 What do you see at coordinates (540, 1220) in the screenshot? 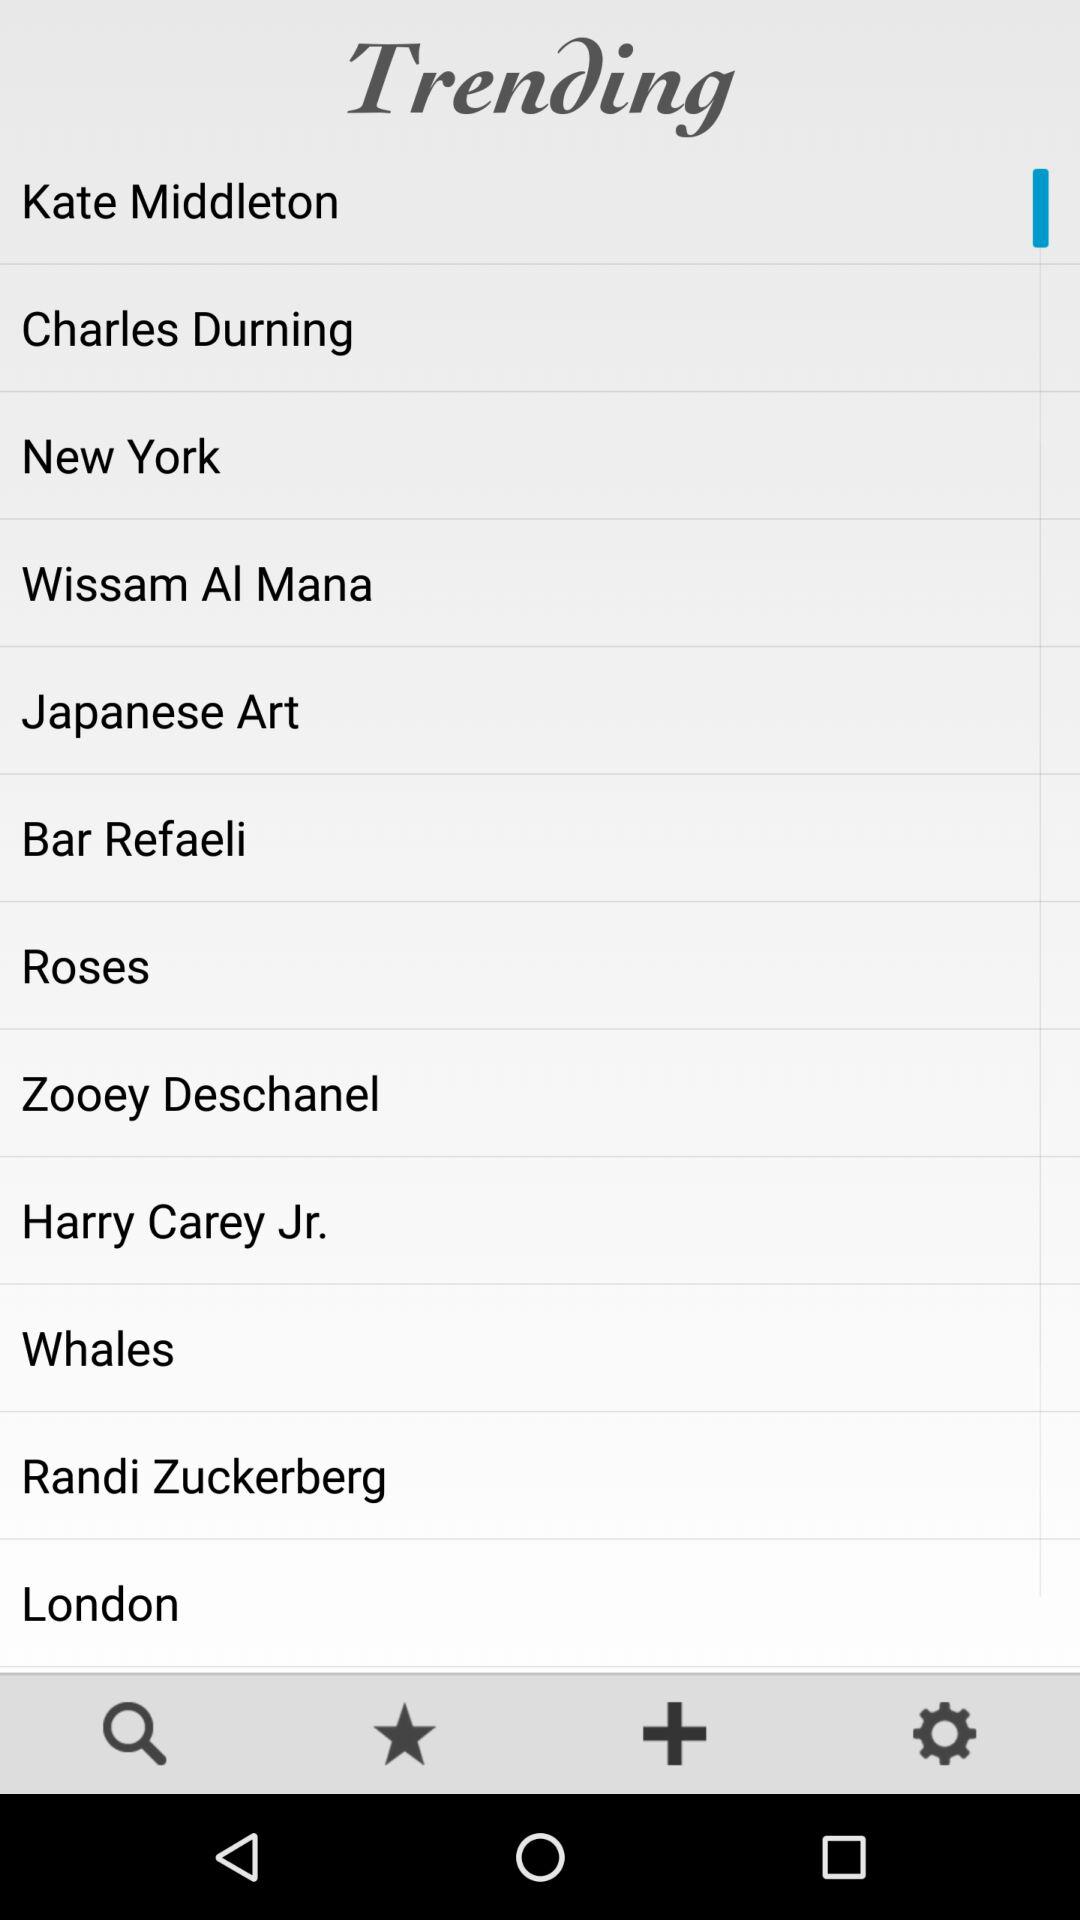
I see `turn on item above the whales icon` at bounding box center [540, 1220].